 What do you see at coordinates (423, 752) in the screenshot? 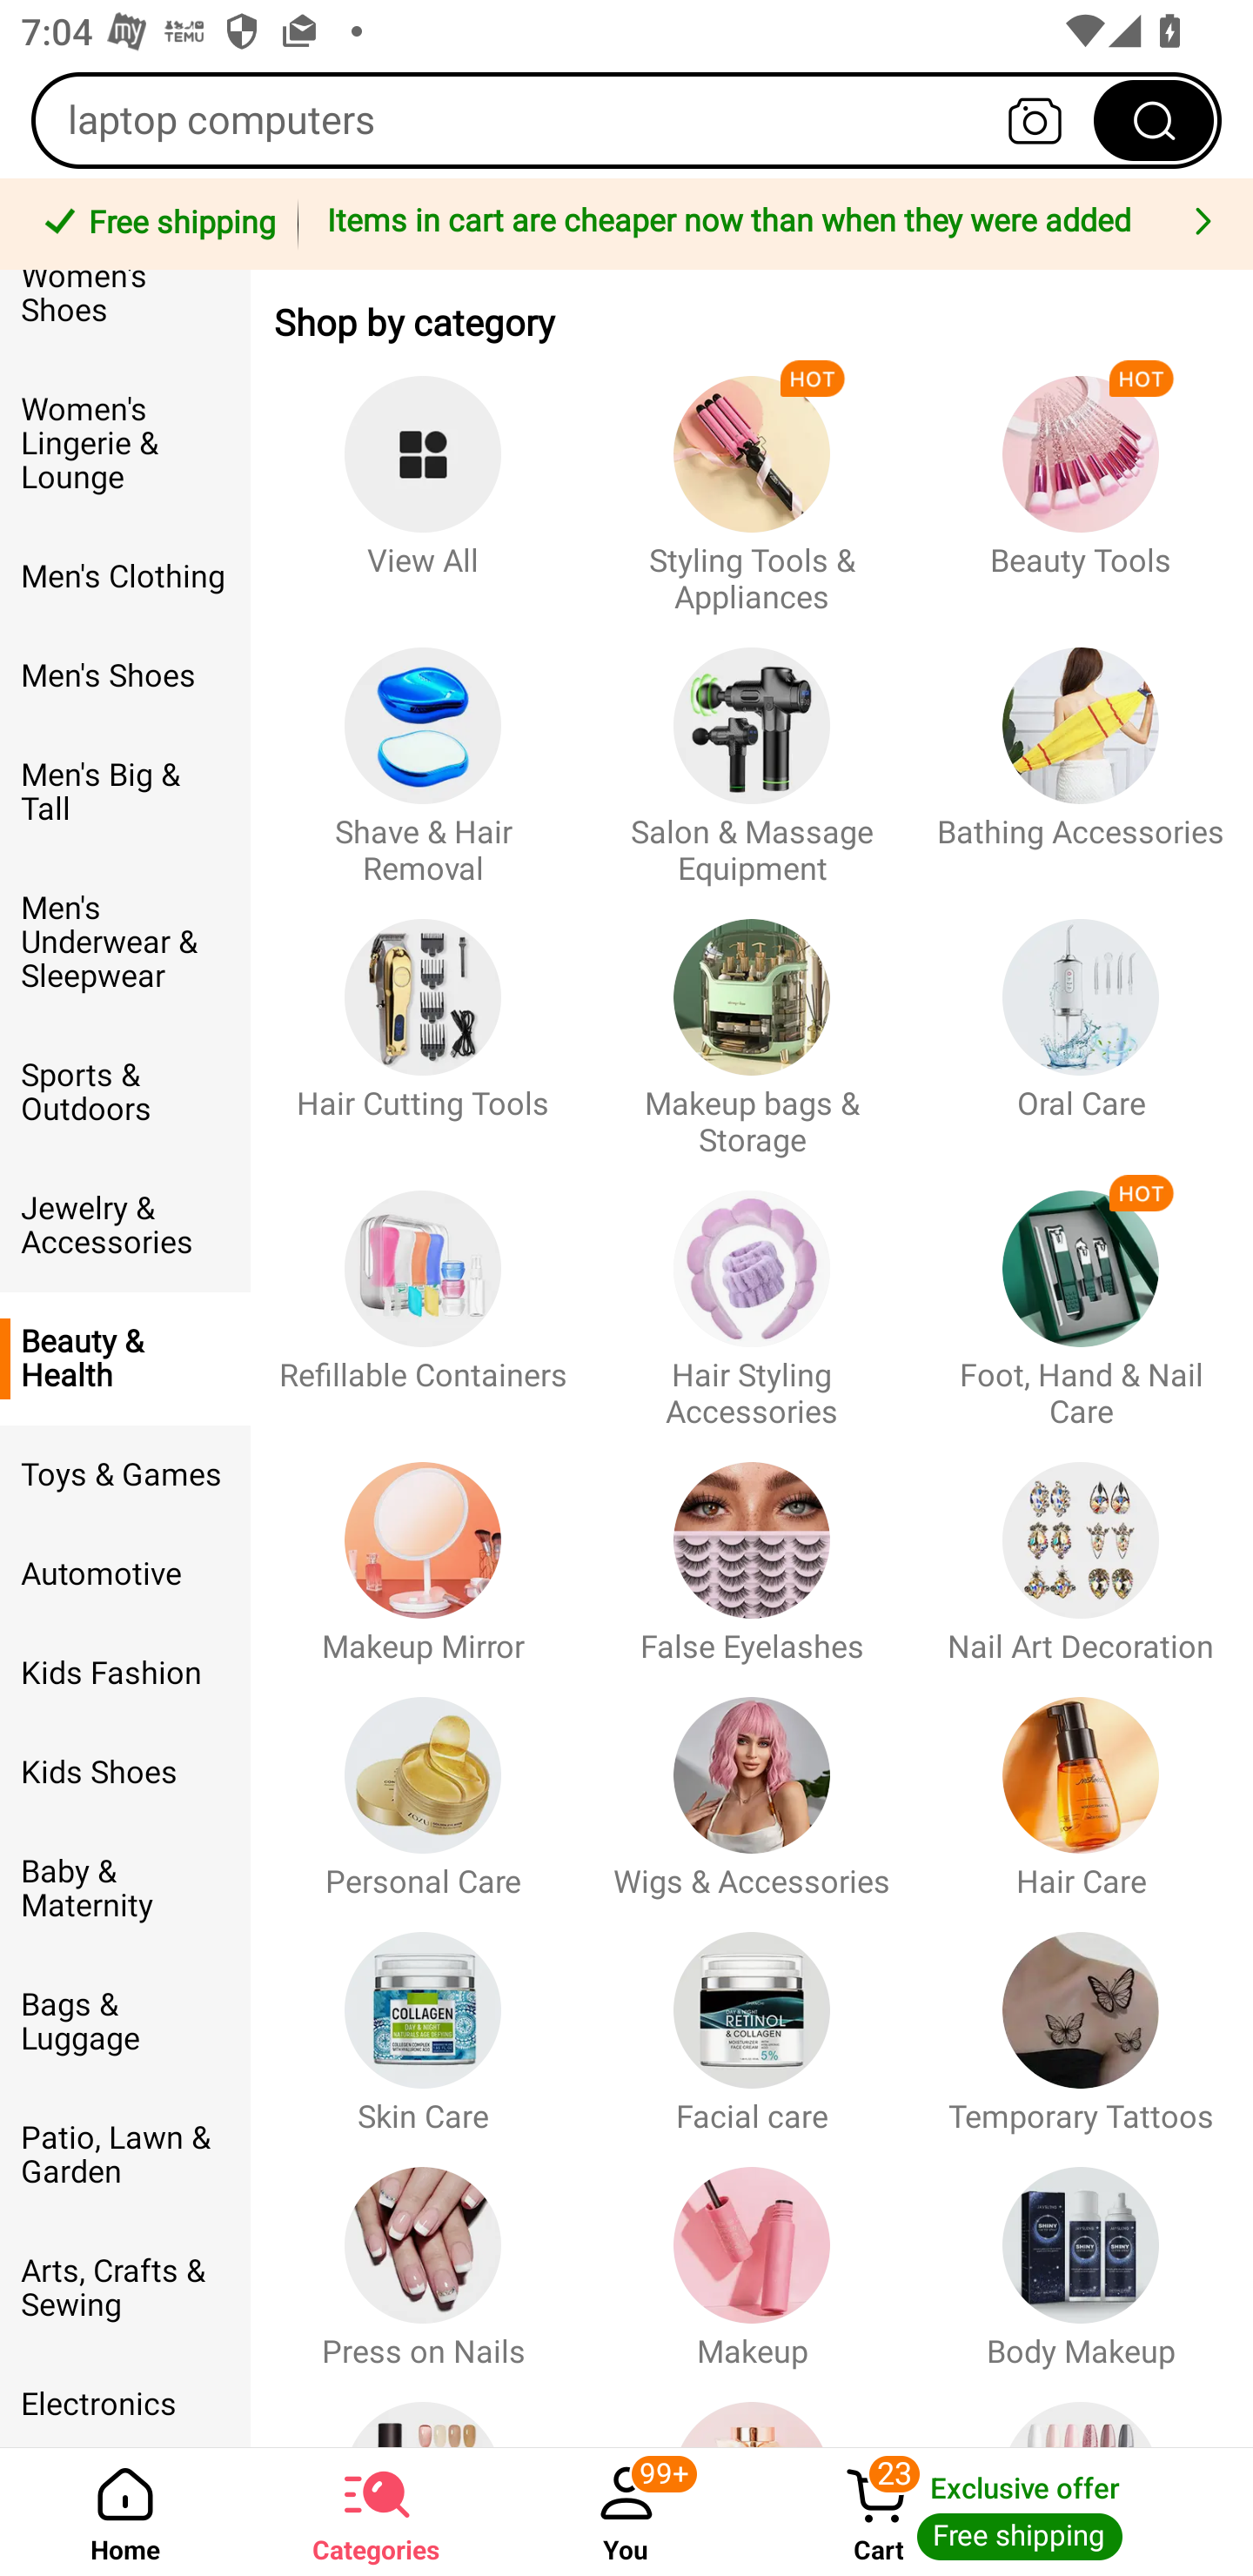
I see `Shave & Hair Removal` at bounding box center [423, 752].